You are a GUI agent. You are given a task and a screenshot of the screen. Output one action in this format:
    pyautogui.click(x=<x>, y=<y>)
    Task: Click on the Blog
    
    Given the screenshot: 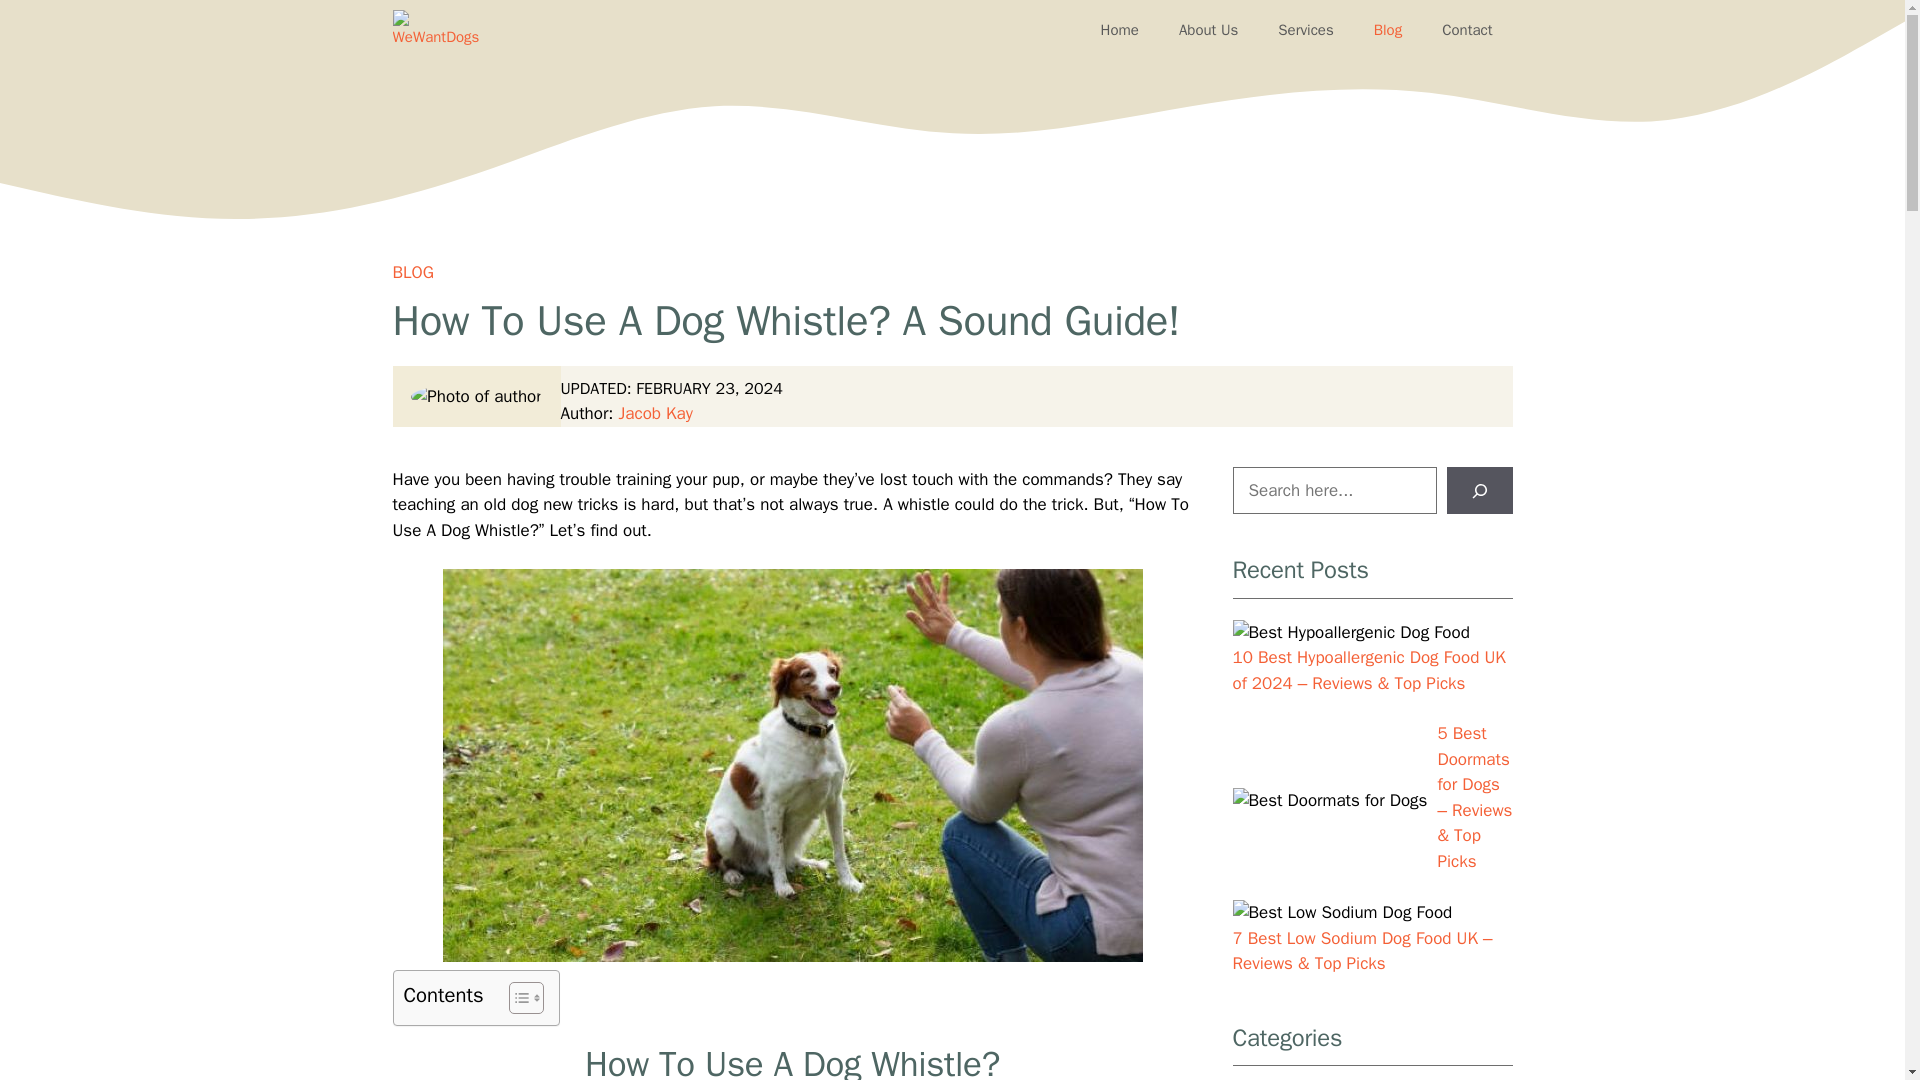 What is the action you would take?
    pyautogui.click(x=1388, y=30)
    